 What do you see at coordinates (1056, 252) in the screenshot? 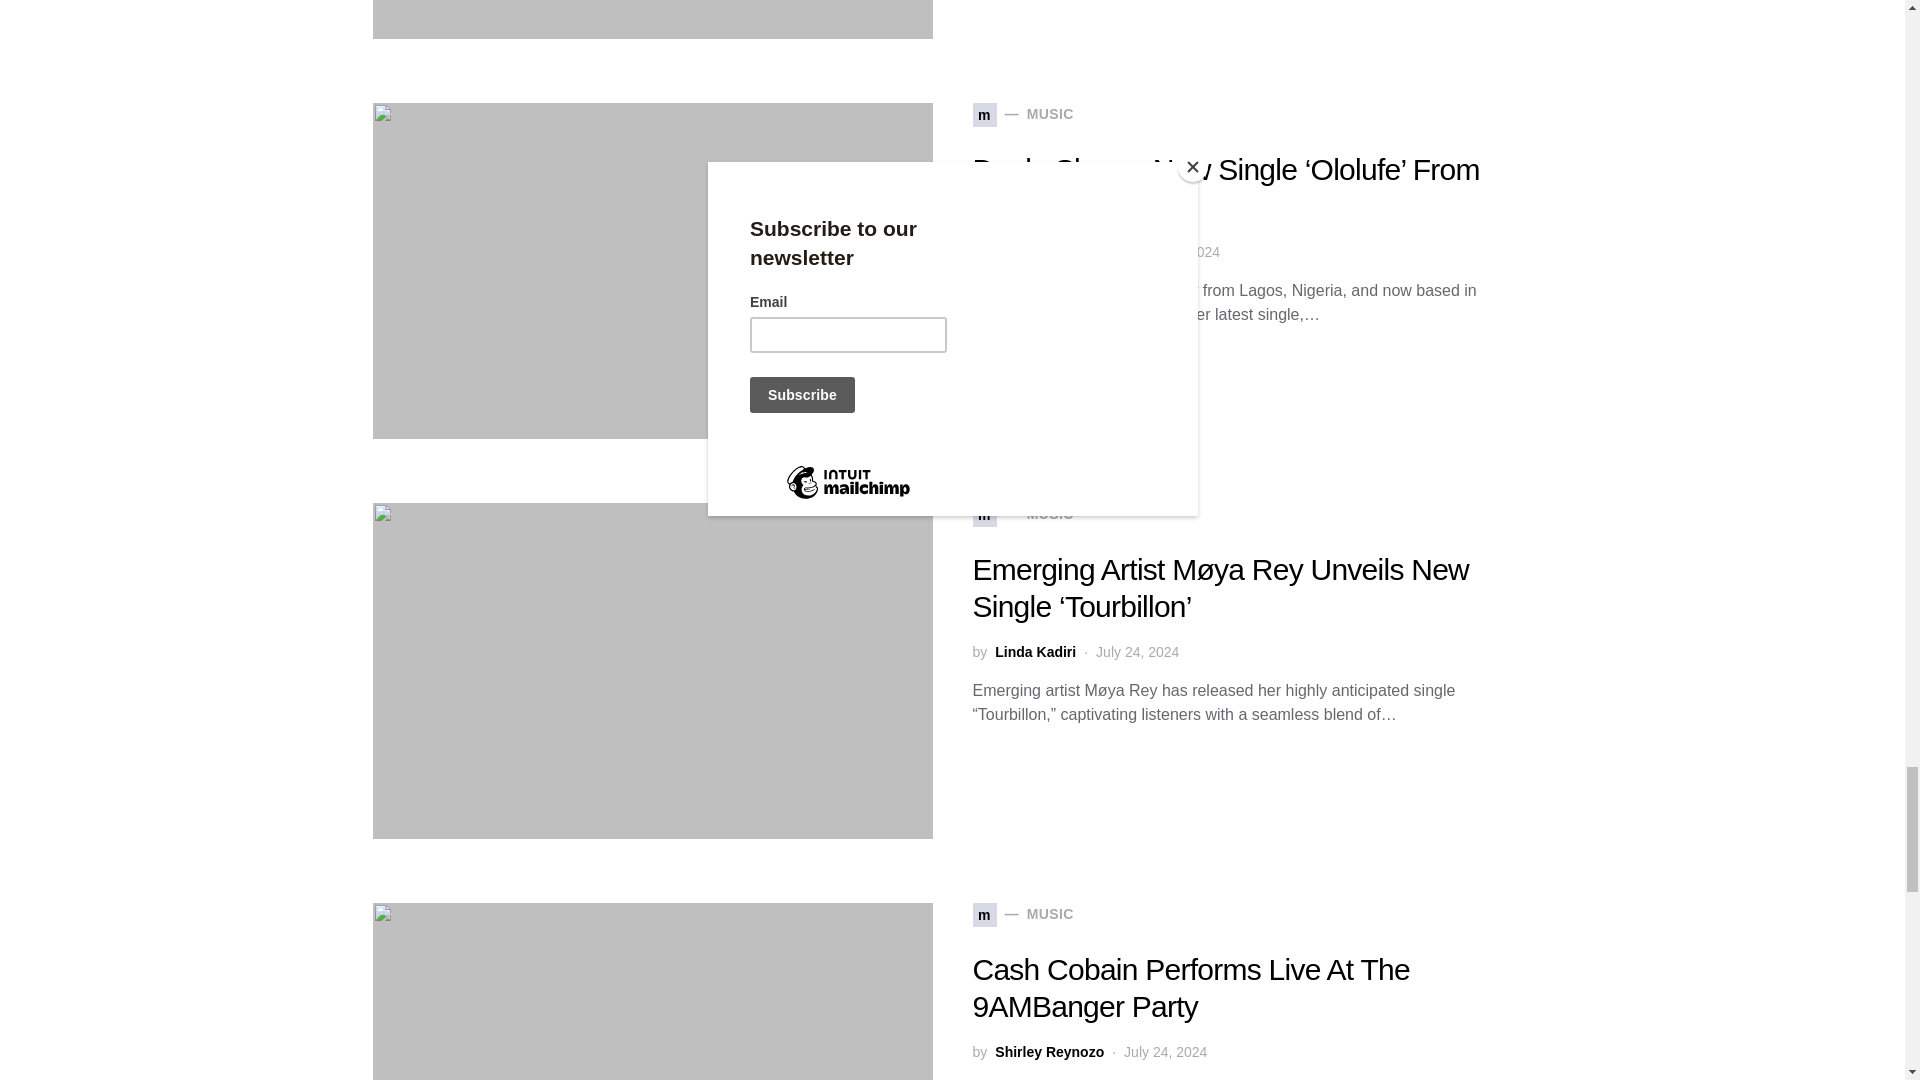
I see `View all posts by Justine Amenuvor` at bounding box center [1056, 252].